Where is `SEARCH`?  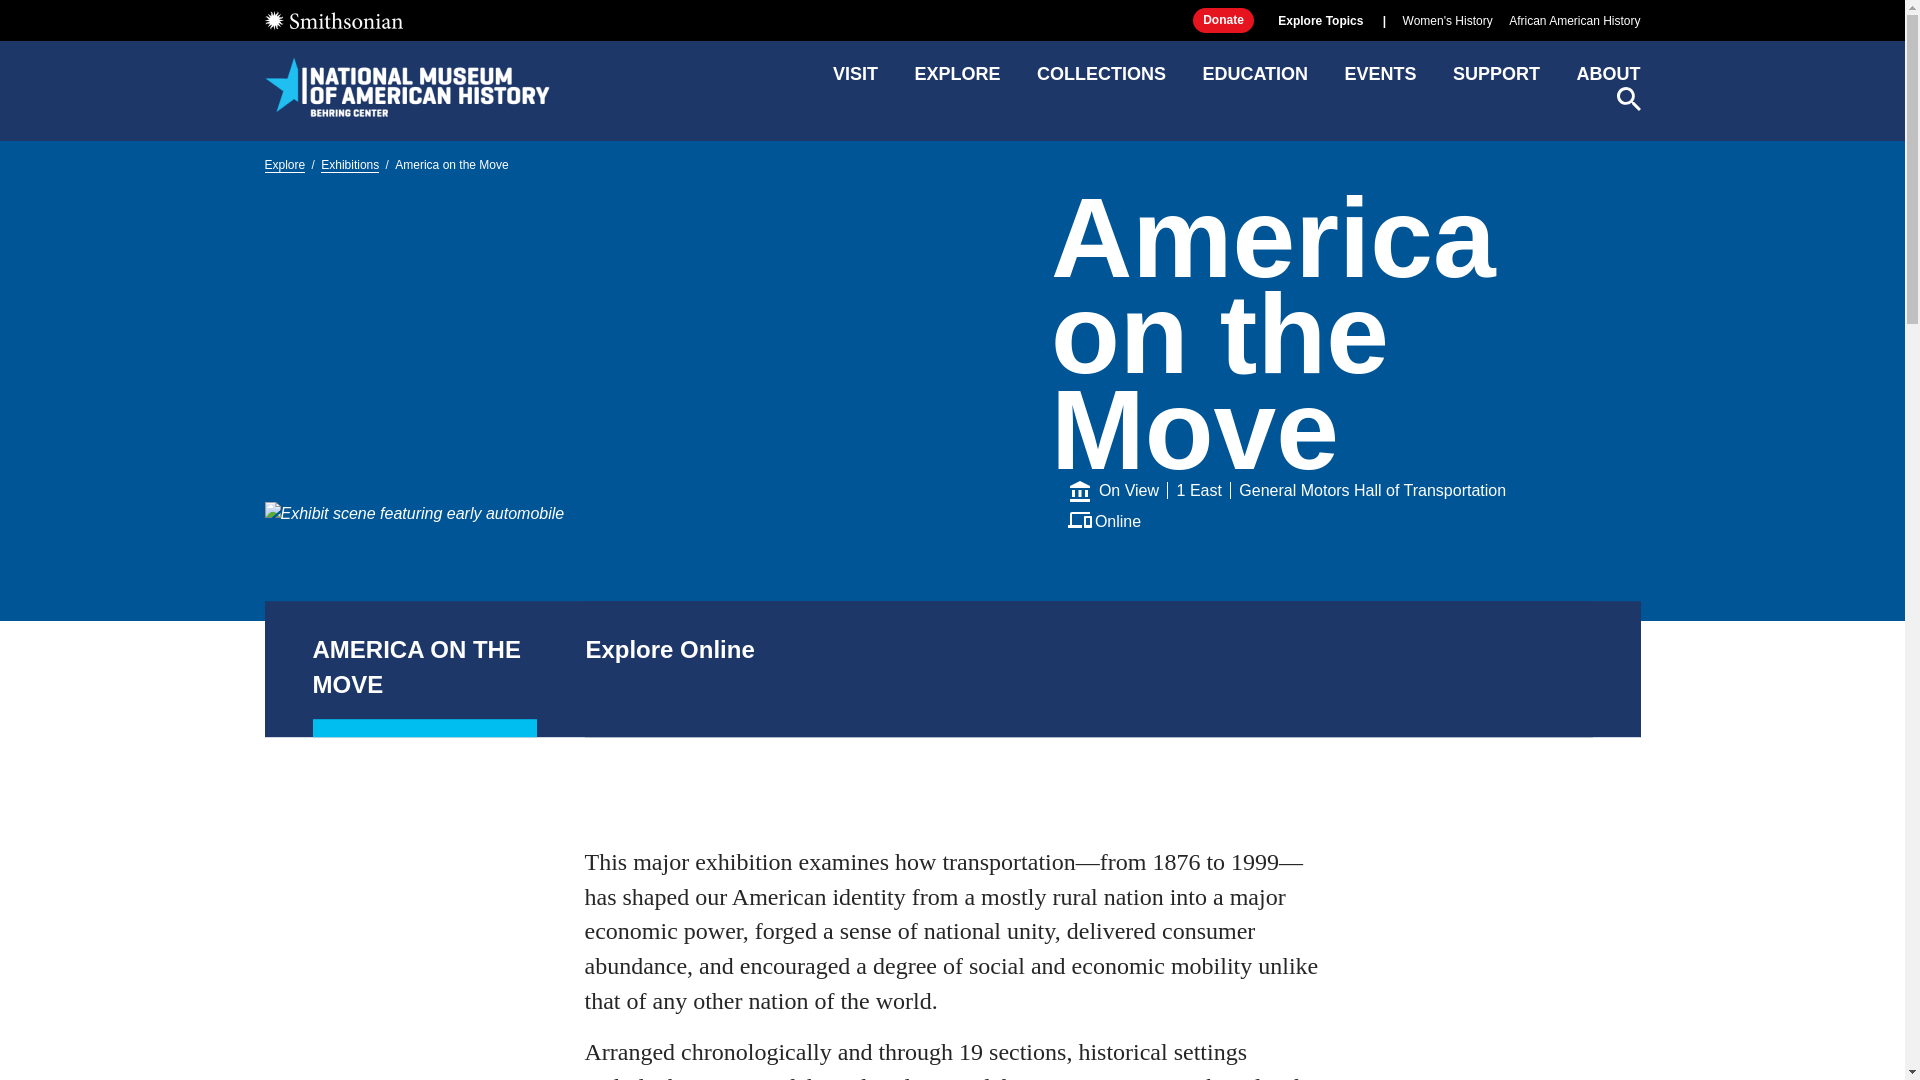 SEARCH is located at coordinates (1628, 99).